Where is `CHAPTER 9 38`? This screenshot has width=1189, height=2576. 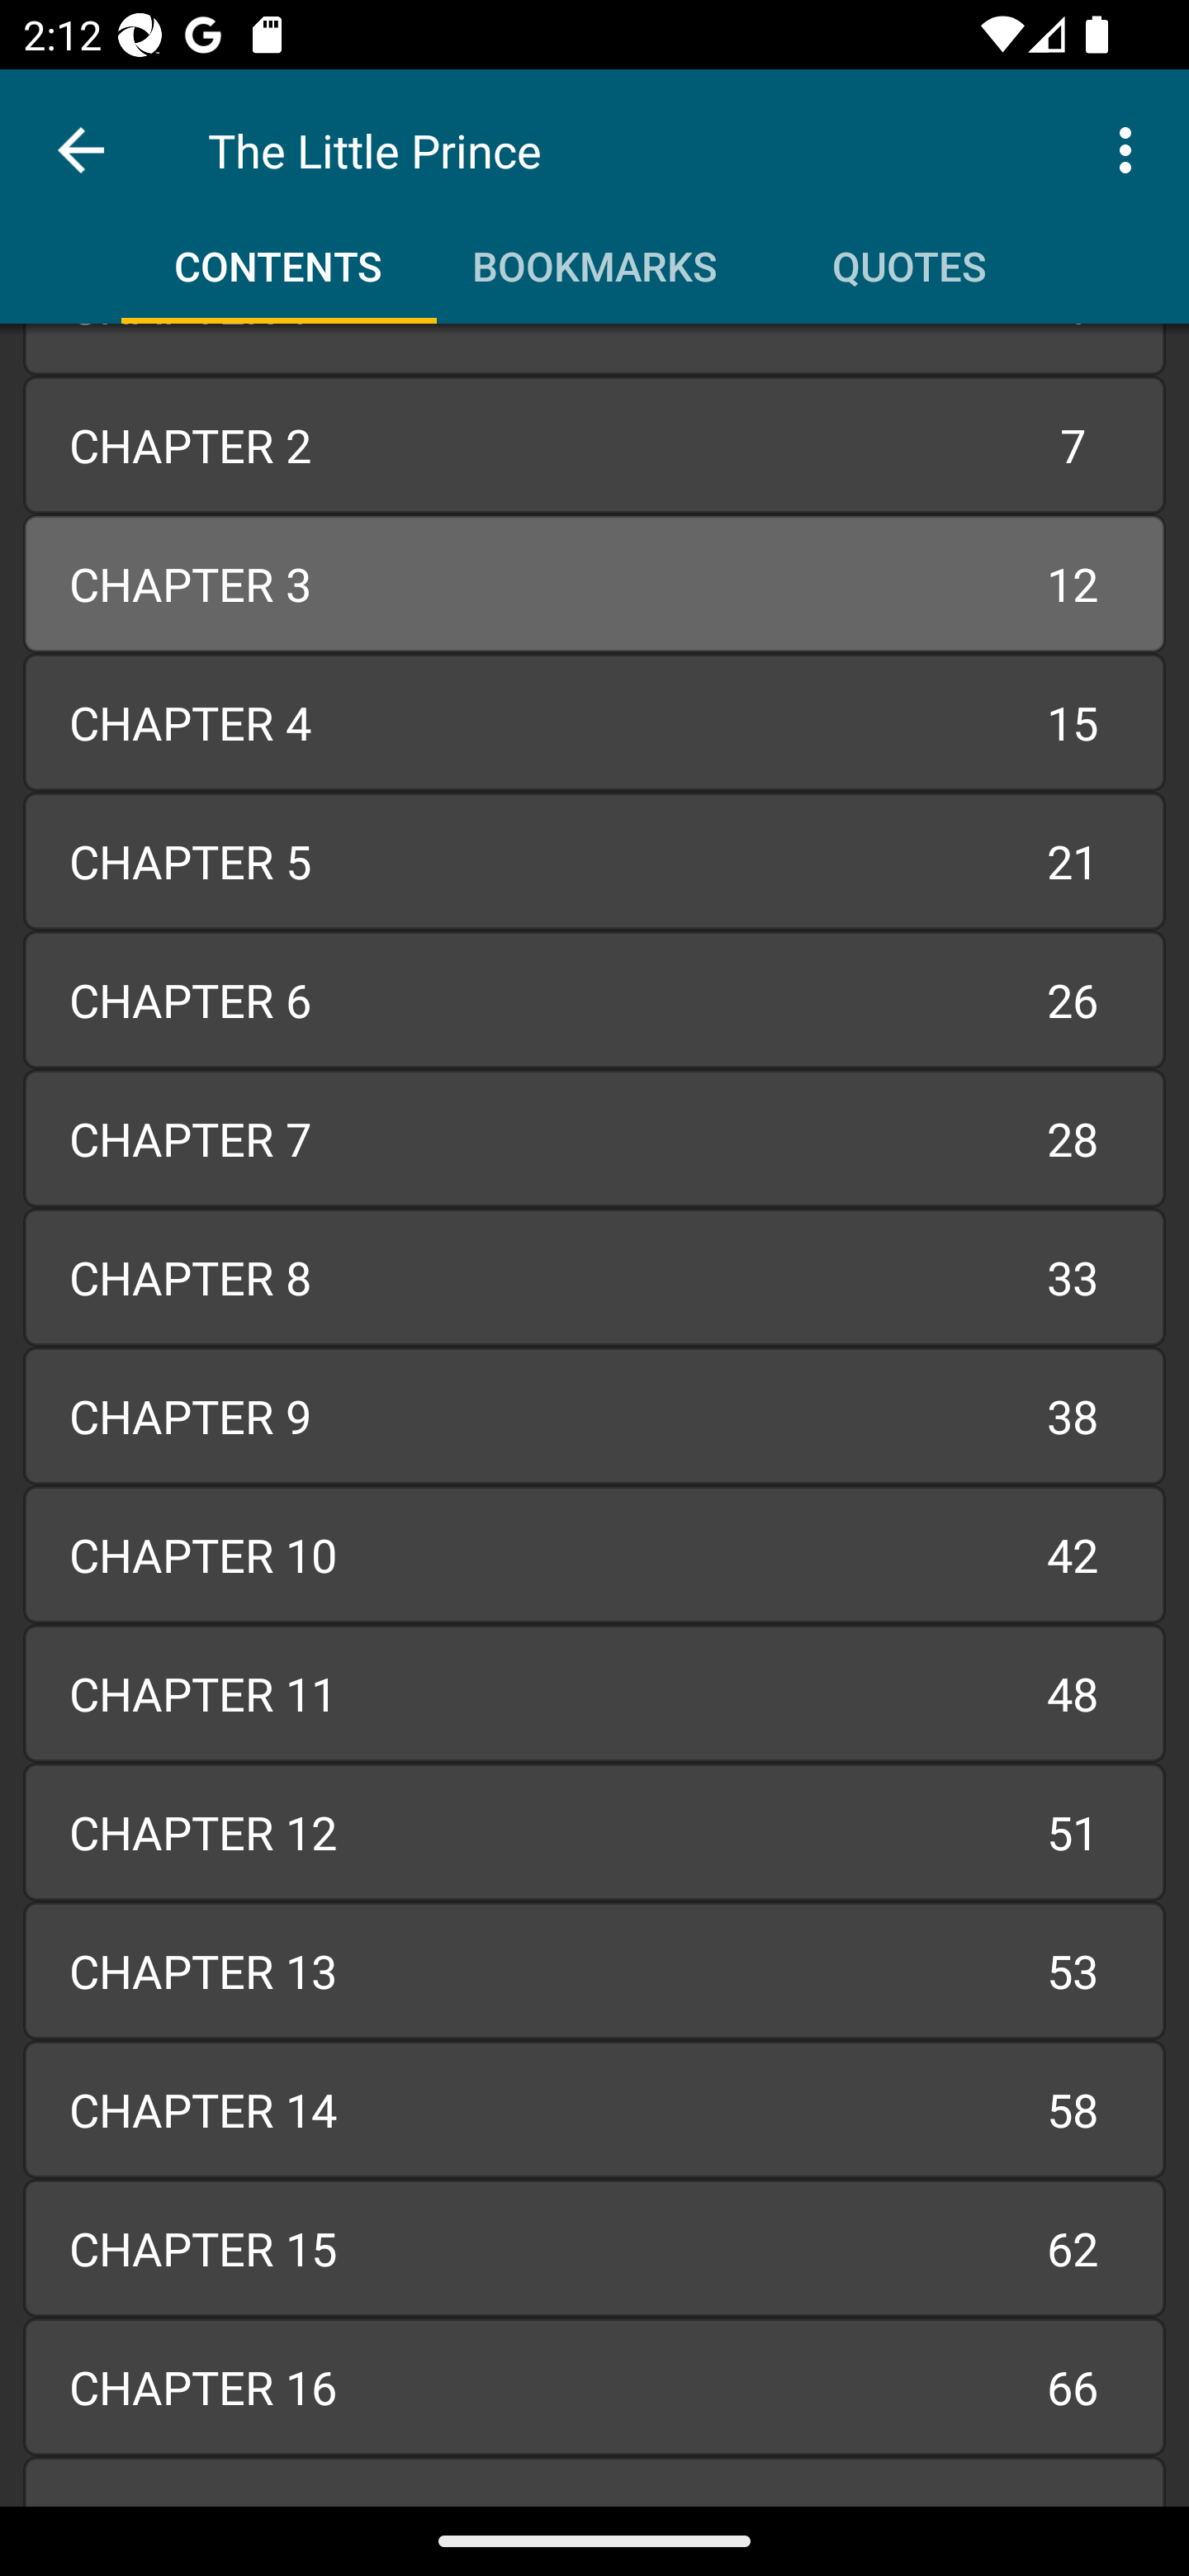 CHAPTER 9 38 is located at coordinates (594, 1417).